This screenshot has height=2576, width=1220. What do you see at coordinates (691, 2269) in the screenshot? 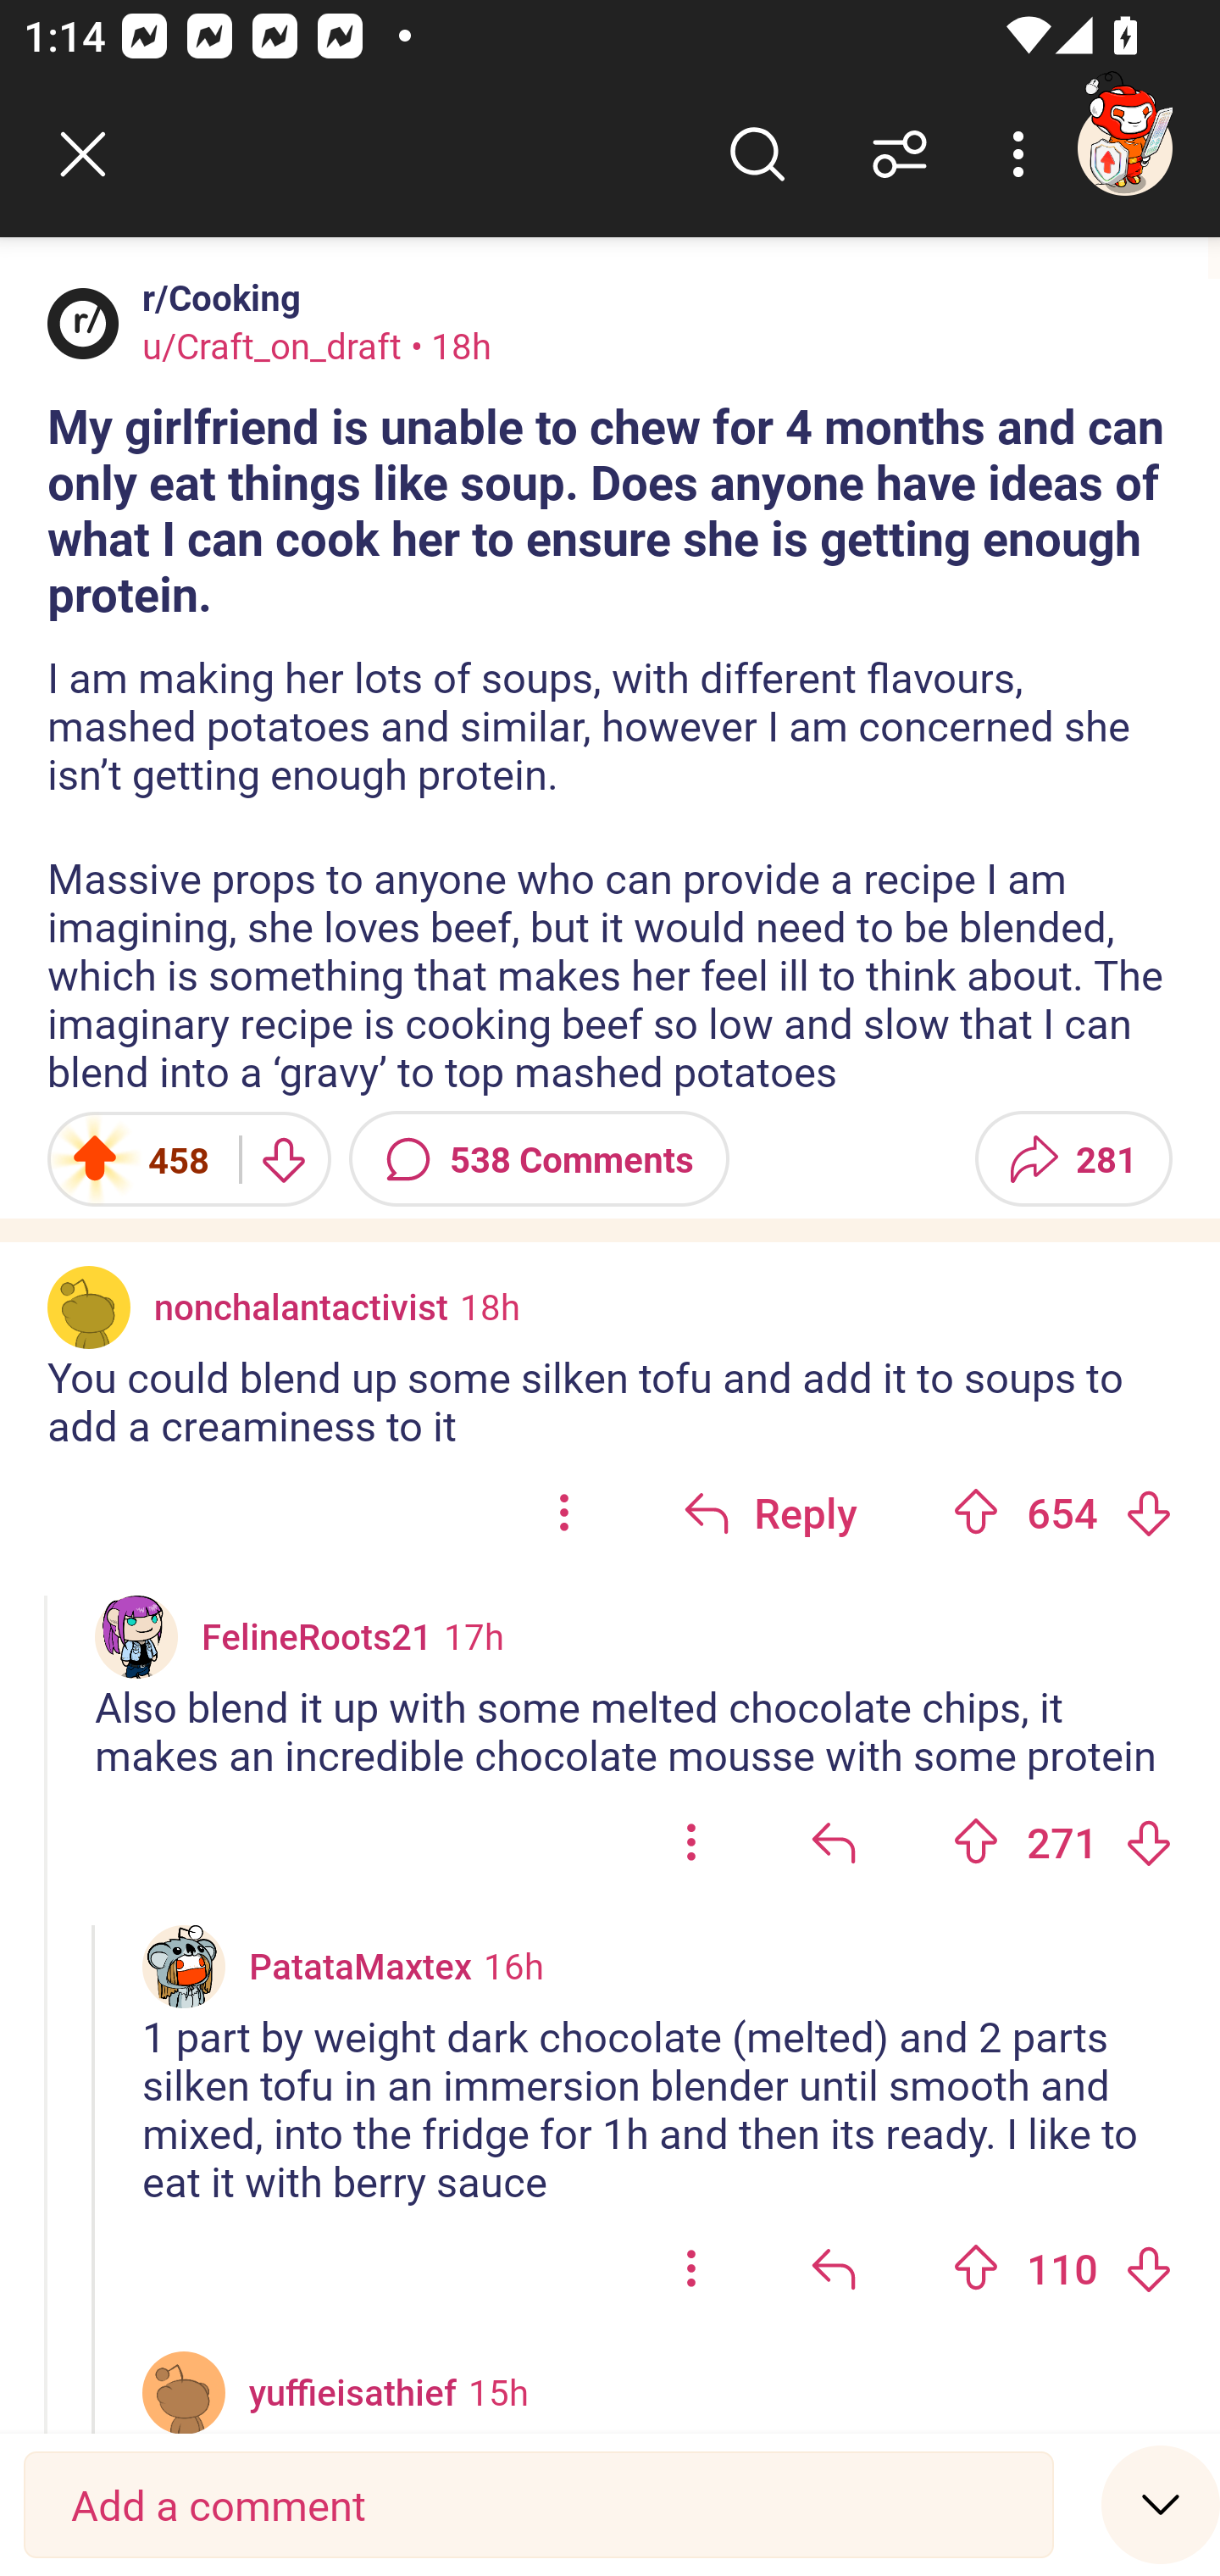
I see `options` at bounding box center [691, 2269].